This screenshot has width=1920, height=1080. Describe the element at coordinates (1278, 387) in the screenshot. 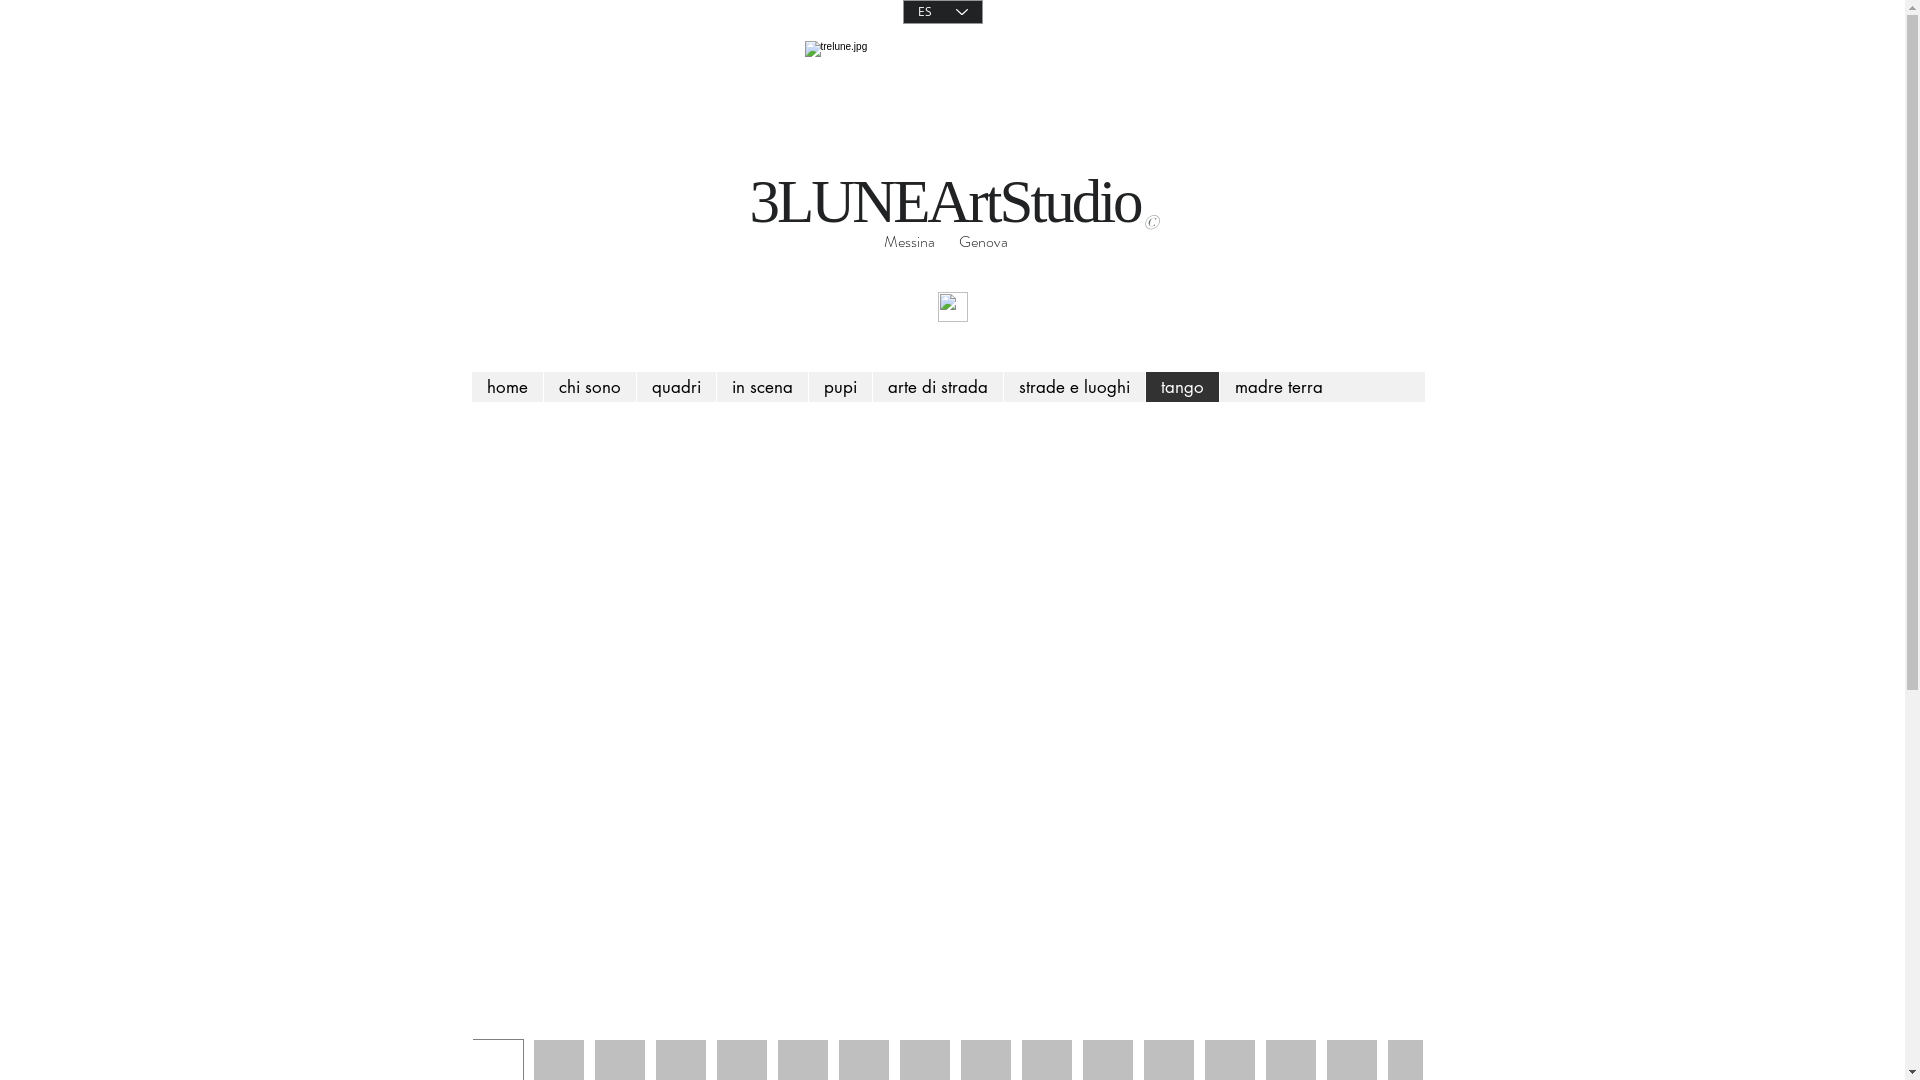

I see `madre terra` at that location.